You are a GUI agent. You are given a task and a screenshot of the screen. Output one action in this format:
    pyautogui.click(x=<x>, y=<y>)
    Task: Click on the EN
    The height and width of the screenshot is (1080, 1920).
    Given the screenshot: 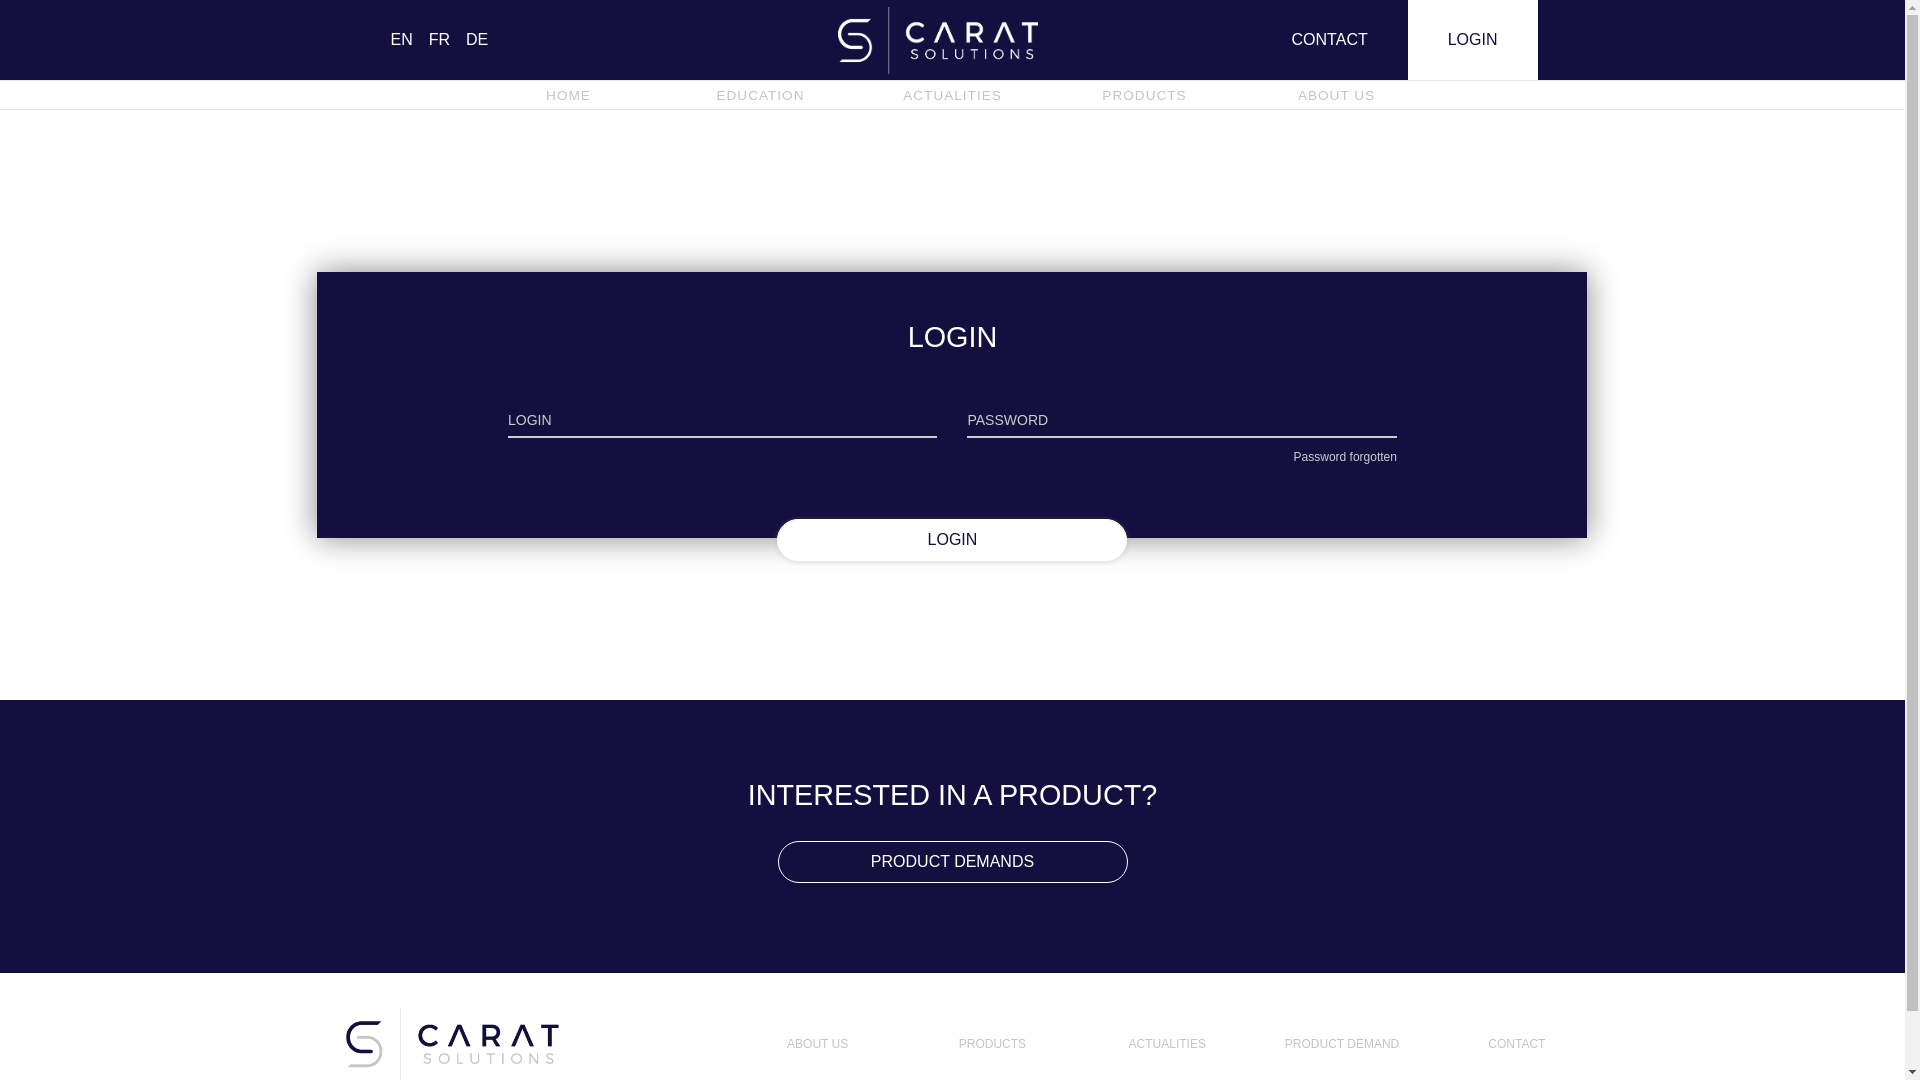 What is the action you would take?
    pyautogui.click(x=401, y=40)
    